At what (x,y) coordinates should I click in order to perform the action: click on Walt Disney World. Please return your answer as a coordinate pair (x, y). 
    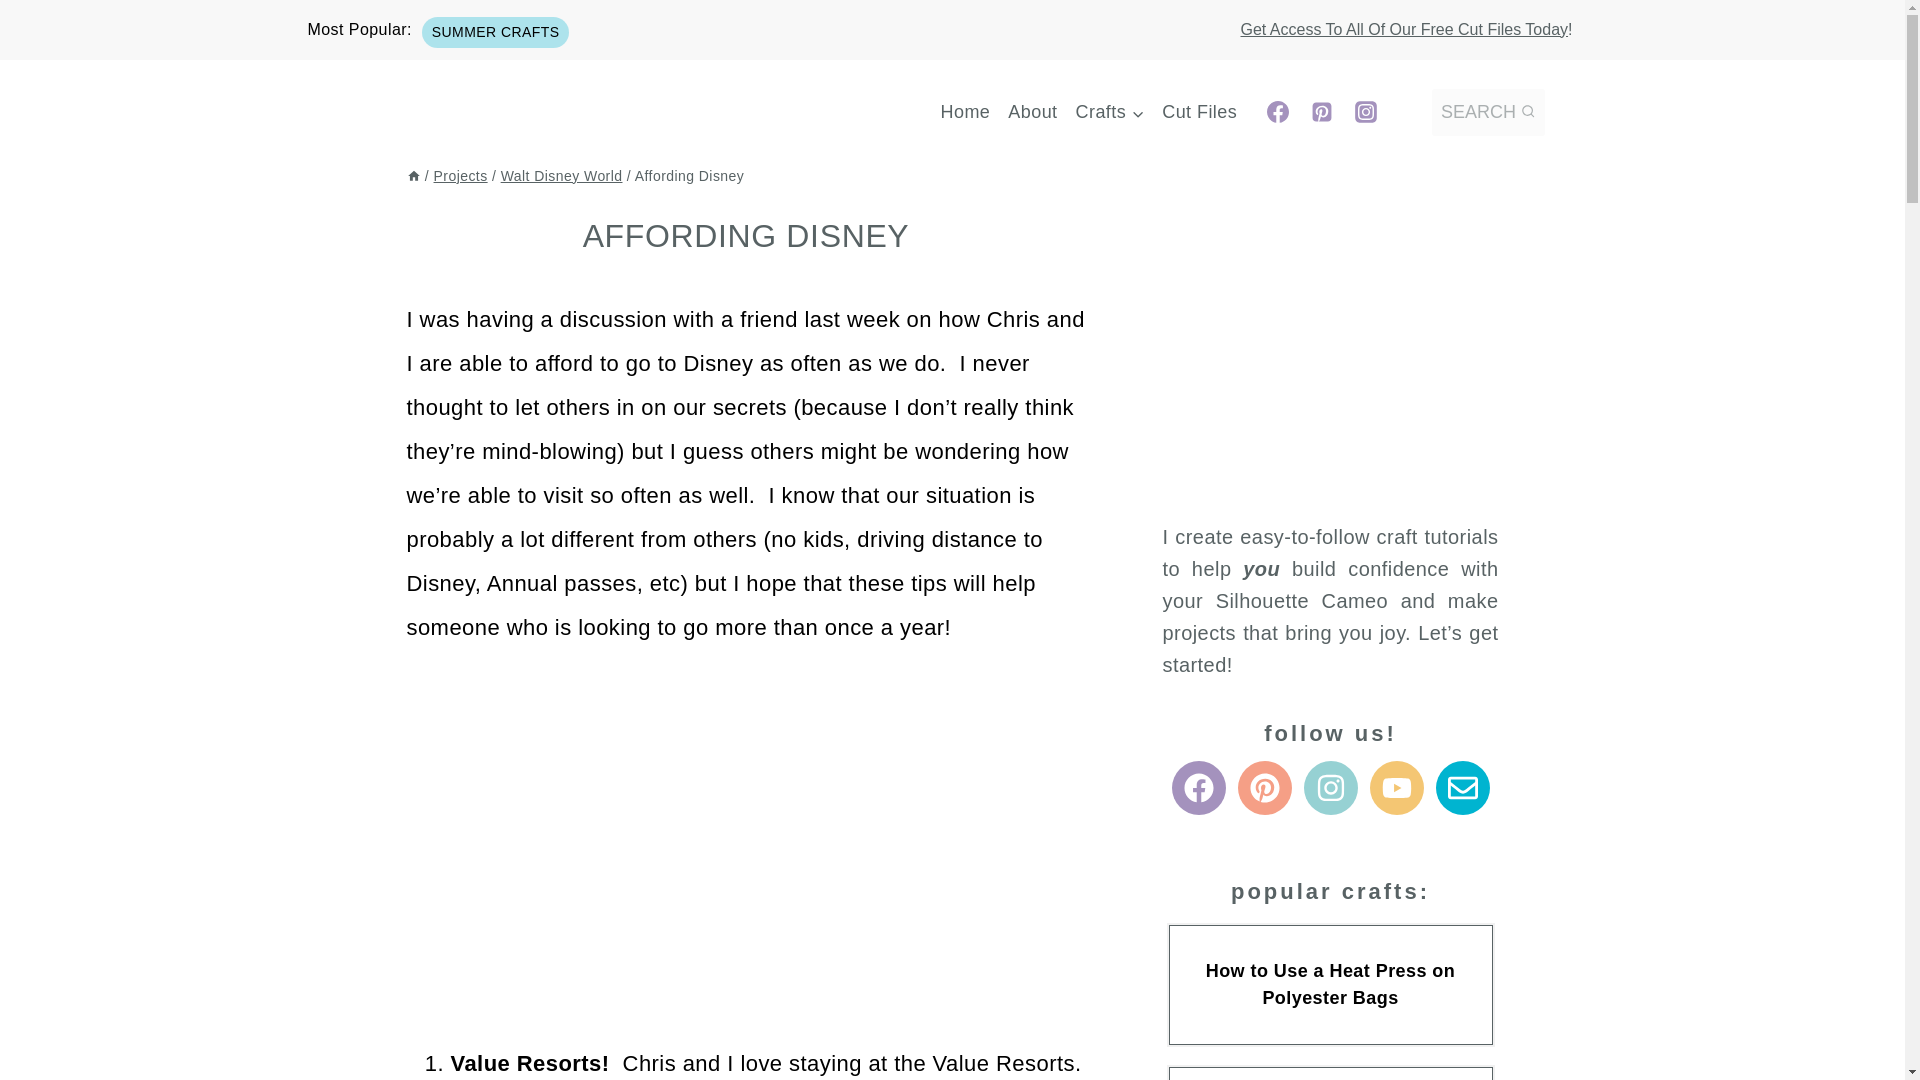
    Looking at the image, I should click on (562, 176).